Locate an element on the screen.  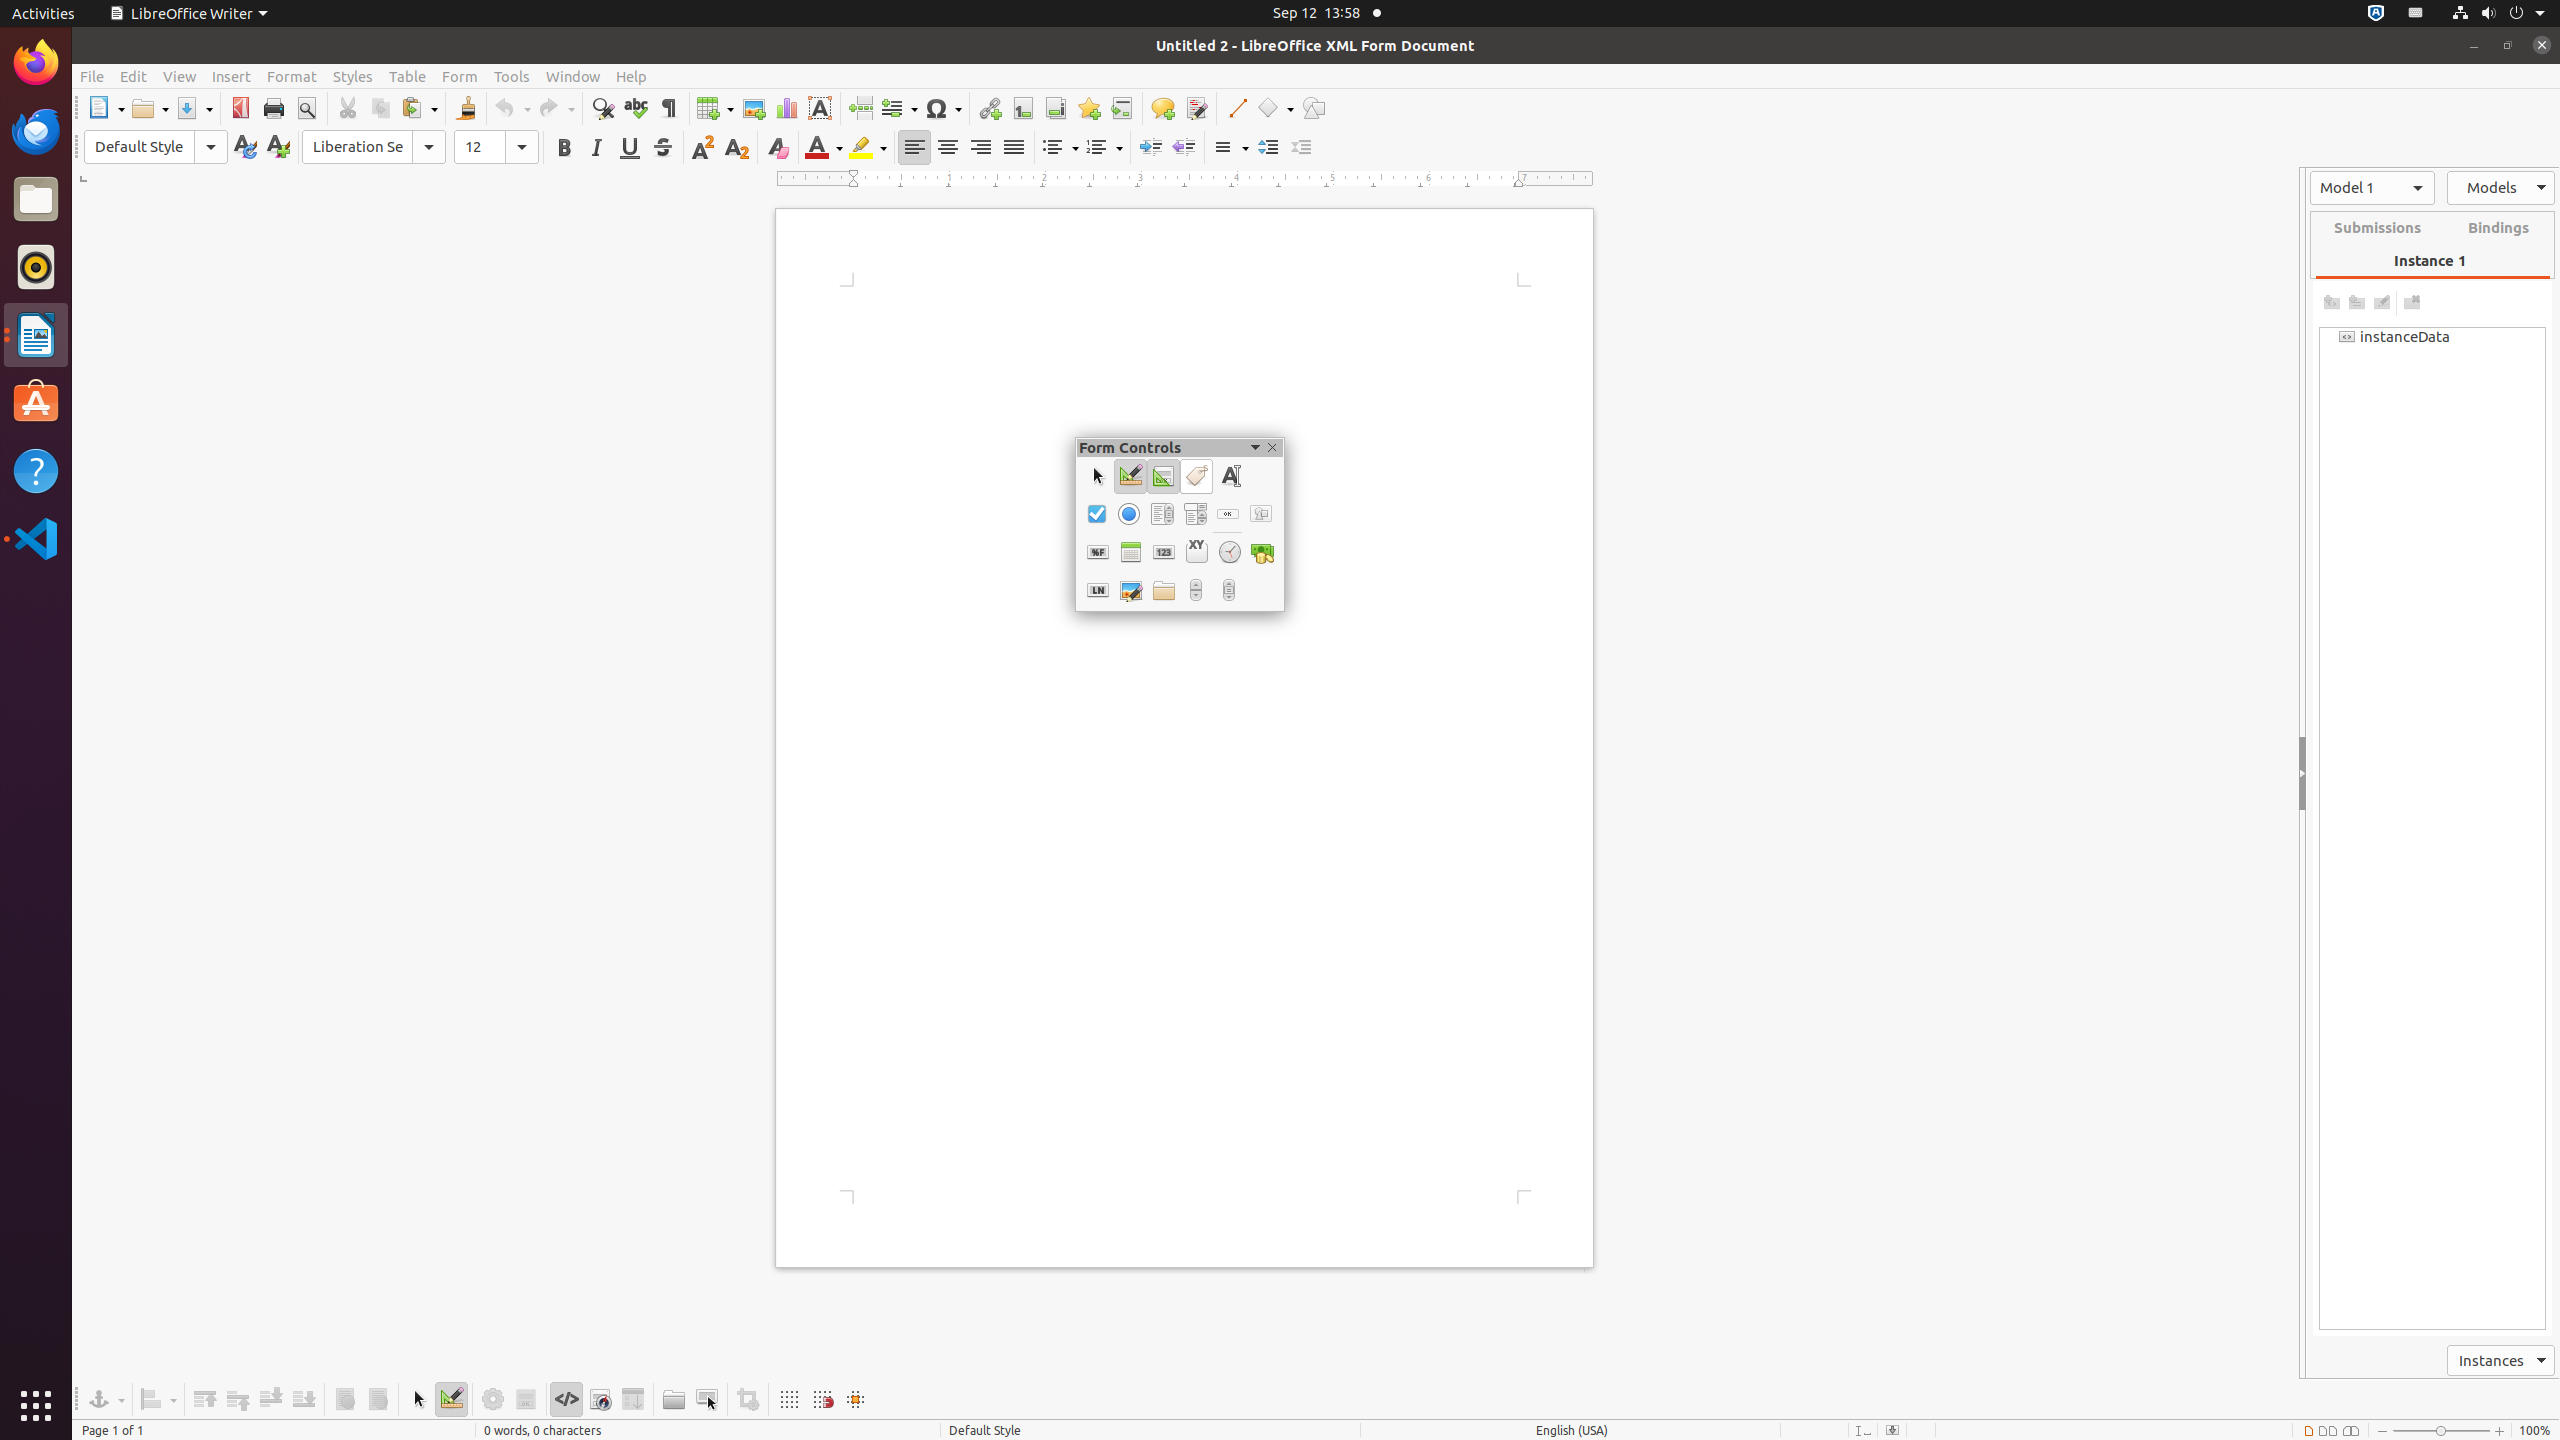
Numerical Field is located at coordinates (1164, 552).